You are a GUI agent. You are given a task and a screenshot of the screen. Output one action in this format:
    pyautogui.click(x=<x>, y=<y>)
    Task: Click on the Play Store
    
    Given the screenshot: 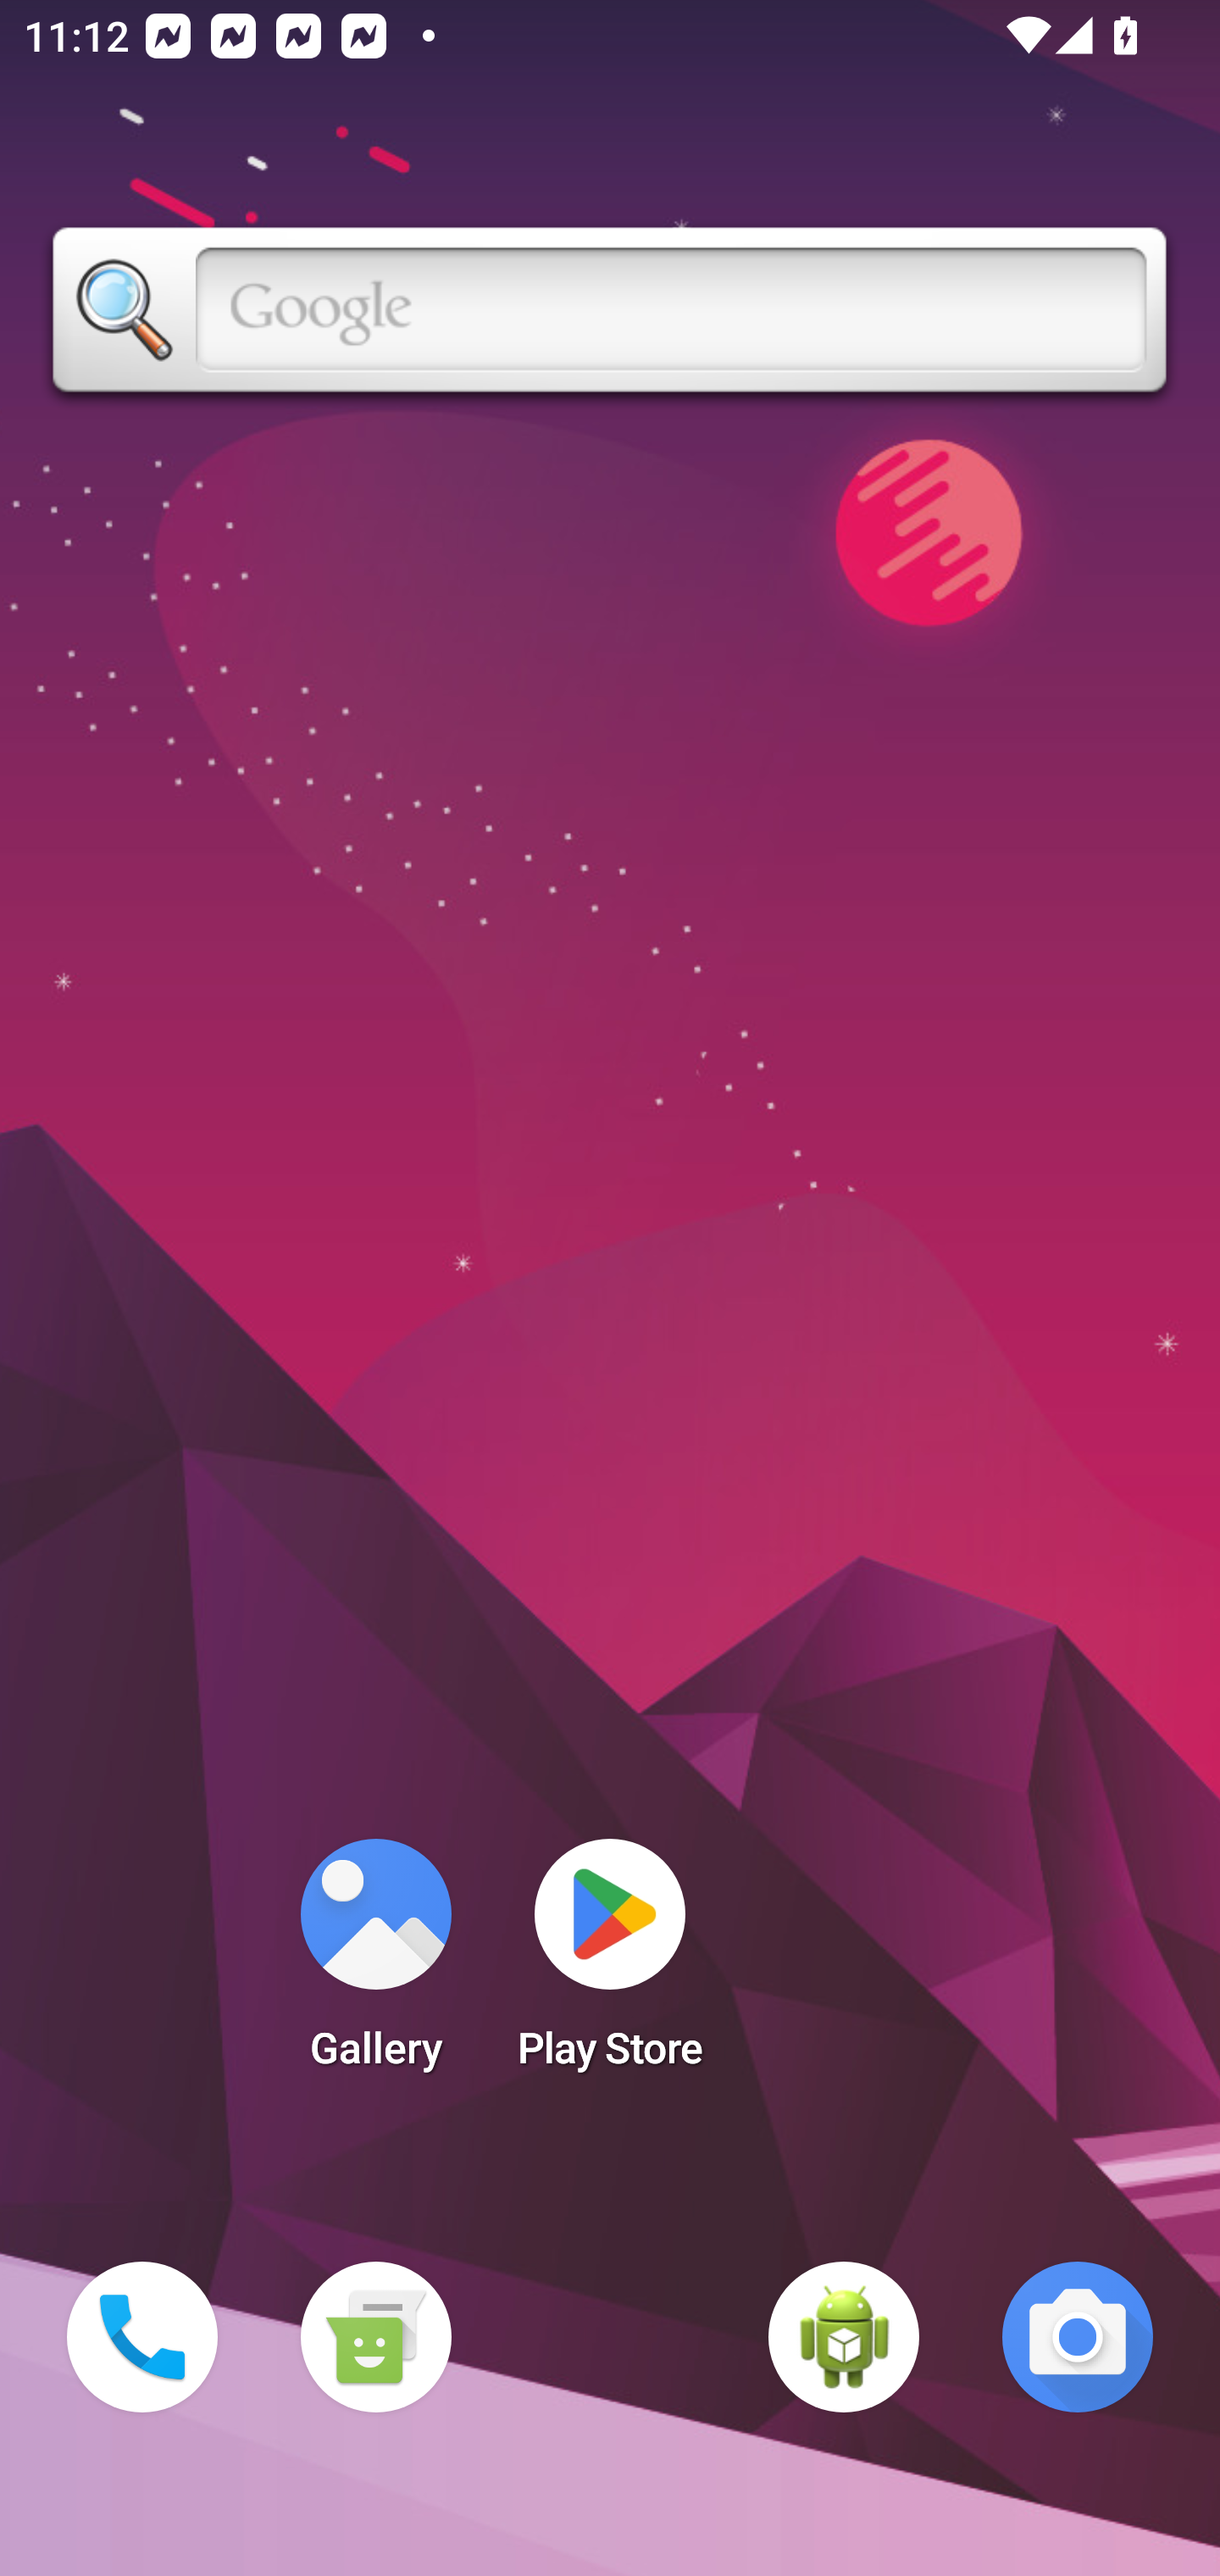 What is the action you would take?
    pyautogui.click(x=610, y=1964)
    